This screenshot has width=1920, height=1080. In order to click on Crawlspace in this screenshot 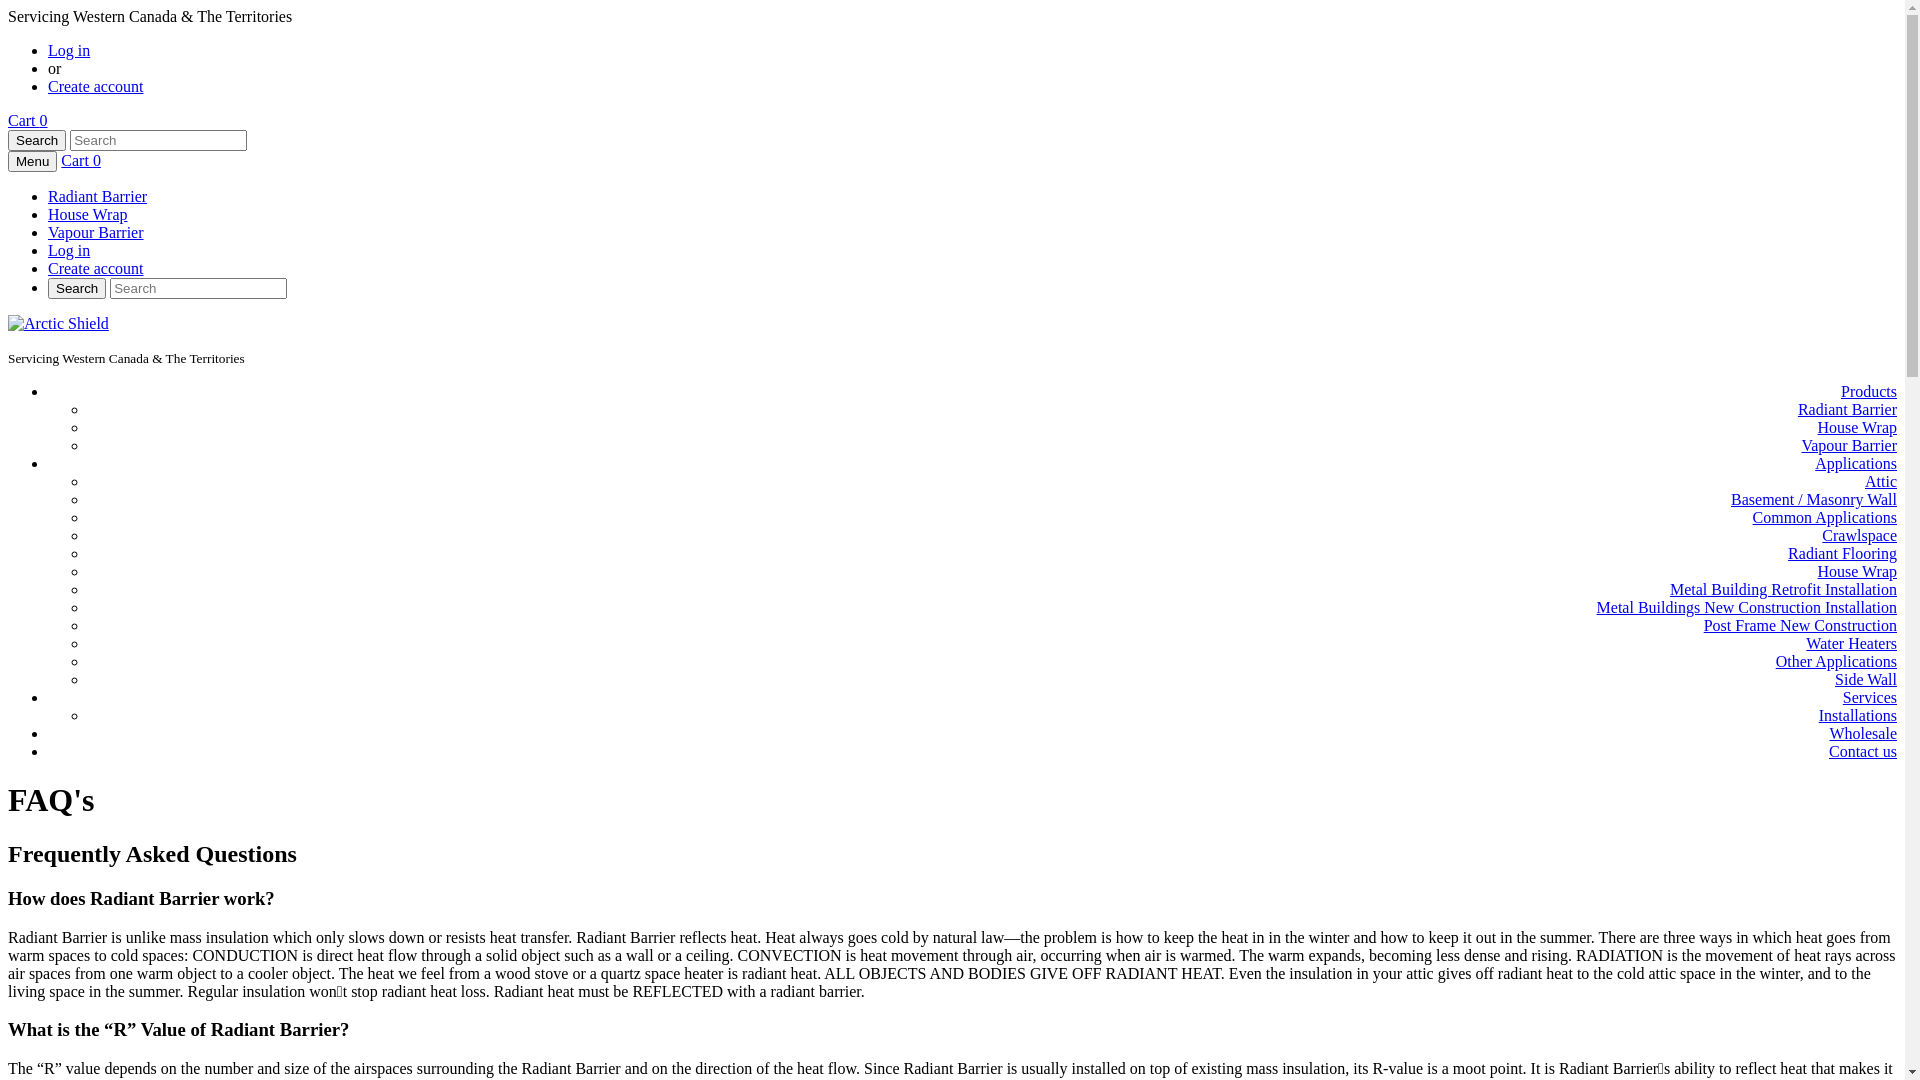, I will do `click(1860, 536)`.